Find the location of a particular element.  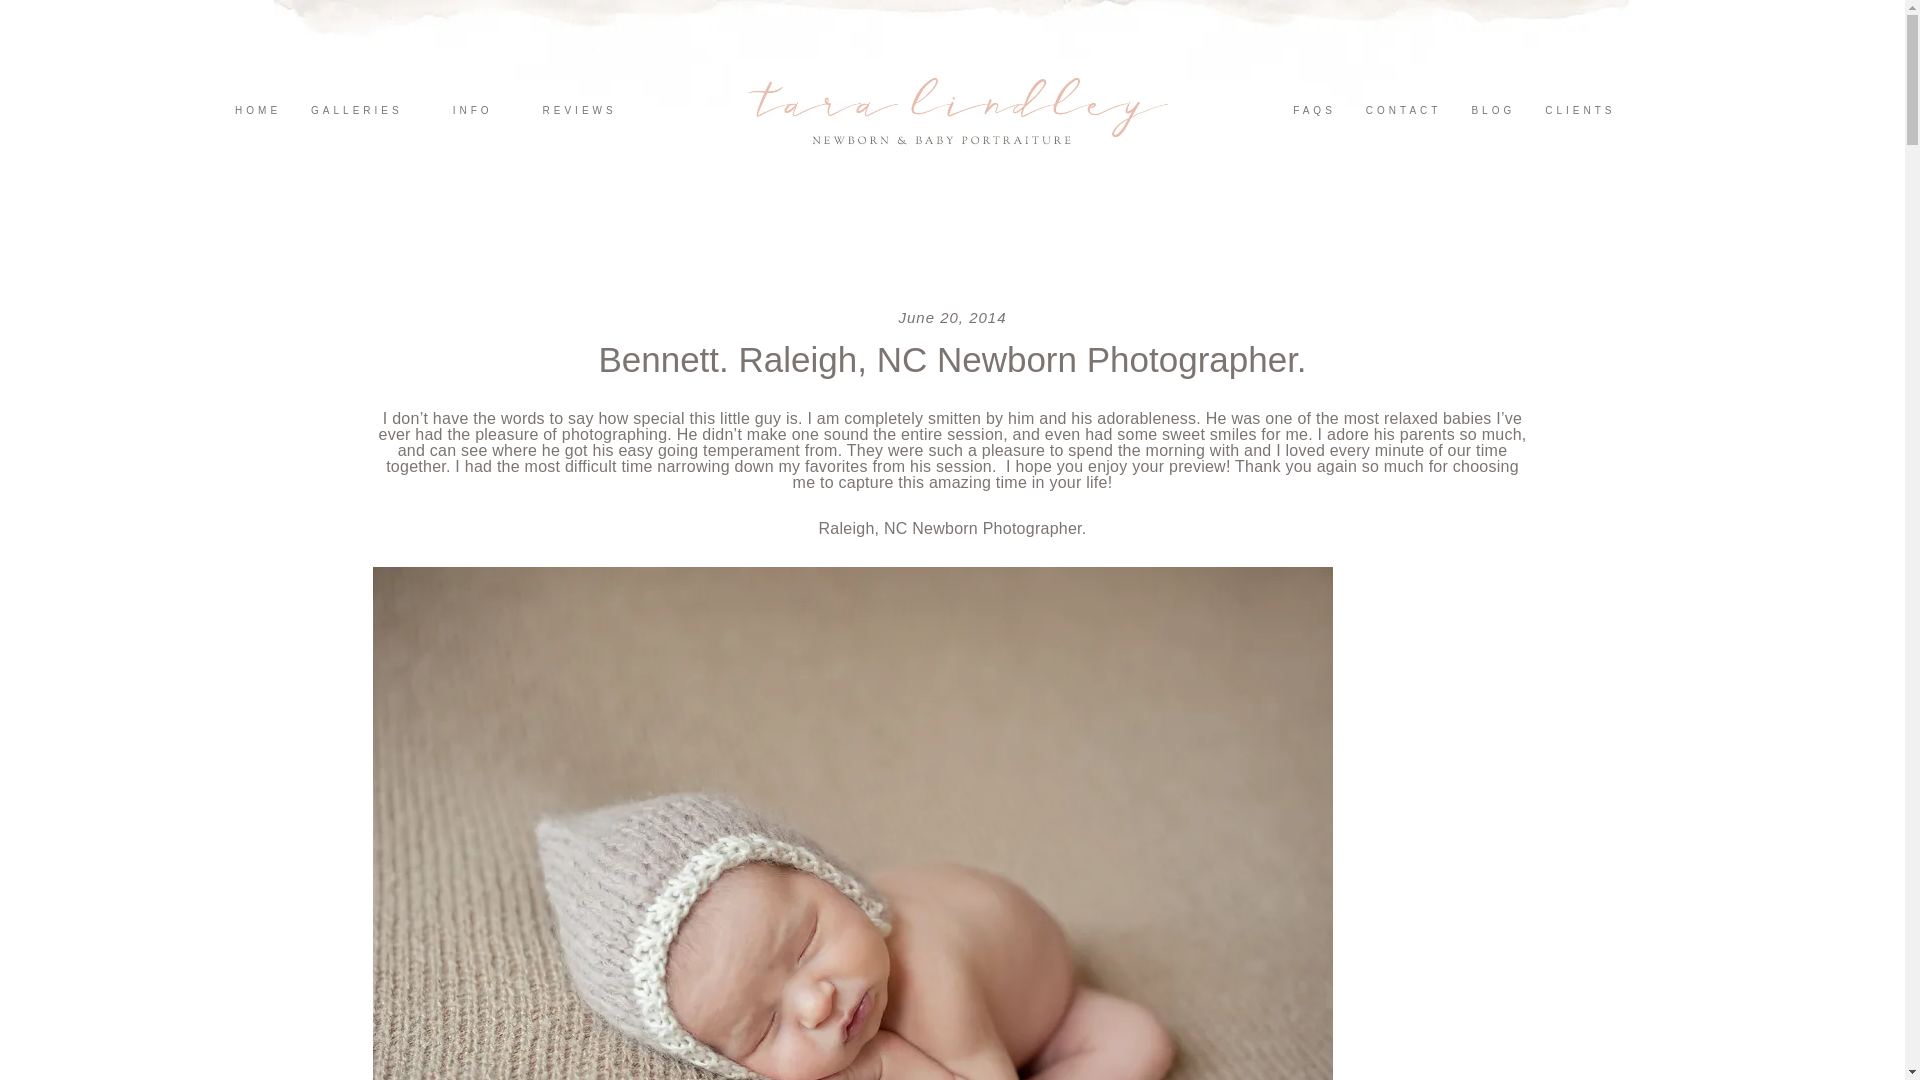

HOME is located at coordinates (258, 110).